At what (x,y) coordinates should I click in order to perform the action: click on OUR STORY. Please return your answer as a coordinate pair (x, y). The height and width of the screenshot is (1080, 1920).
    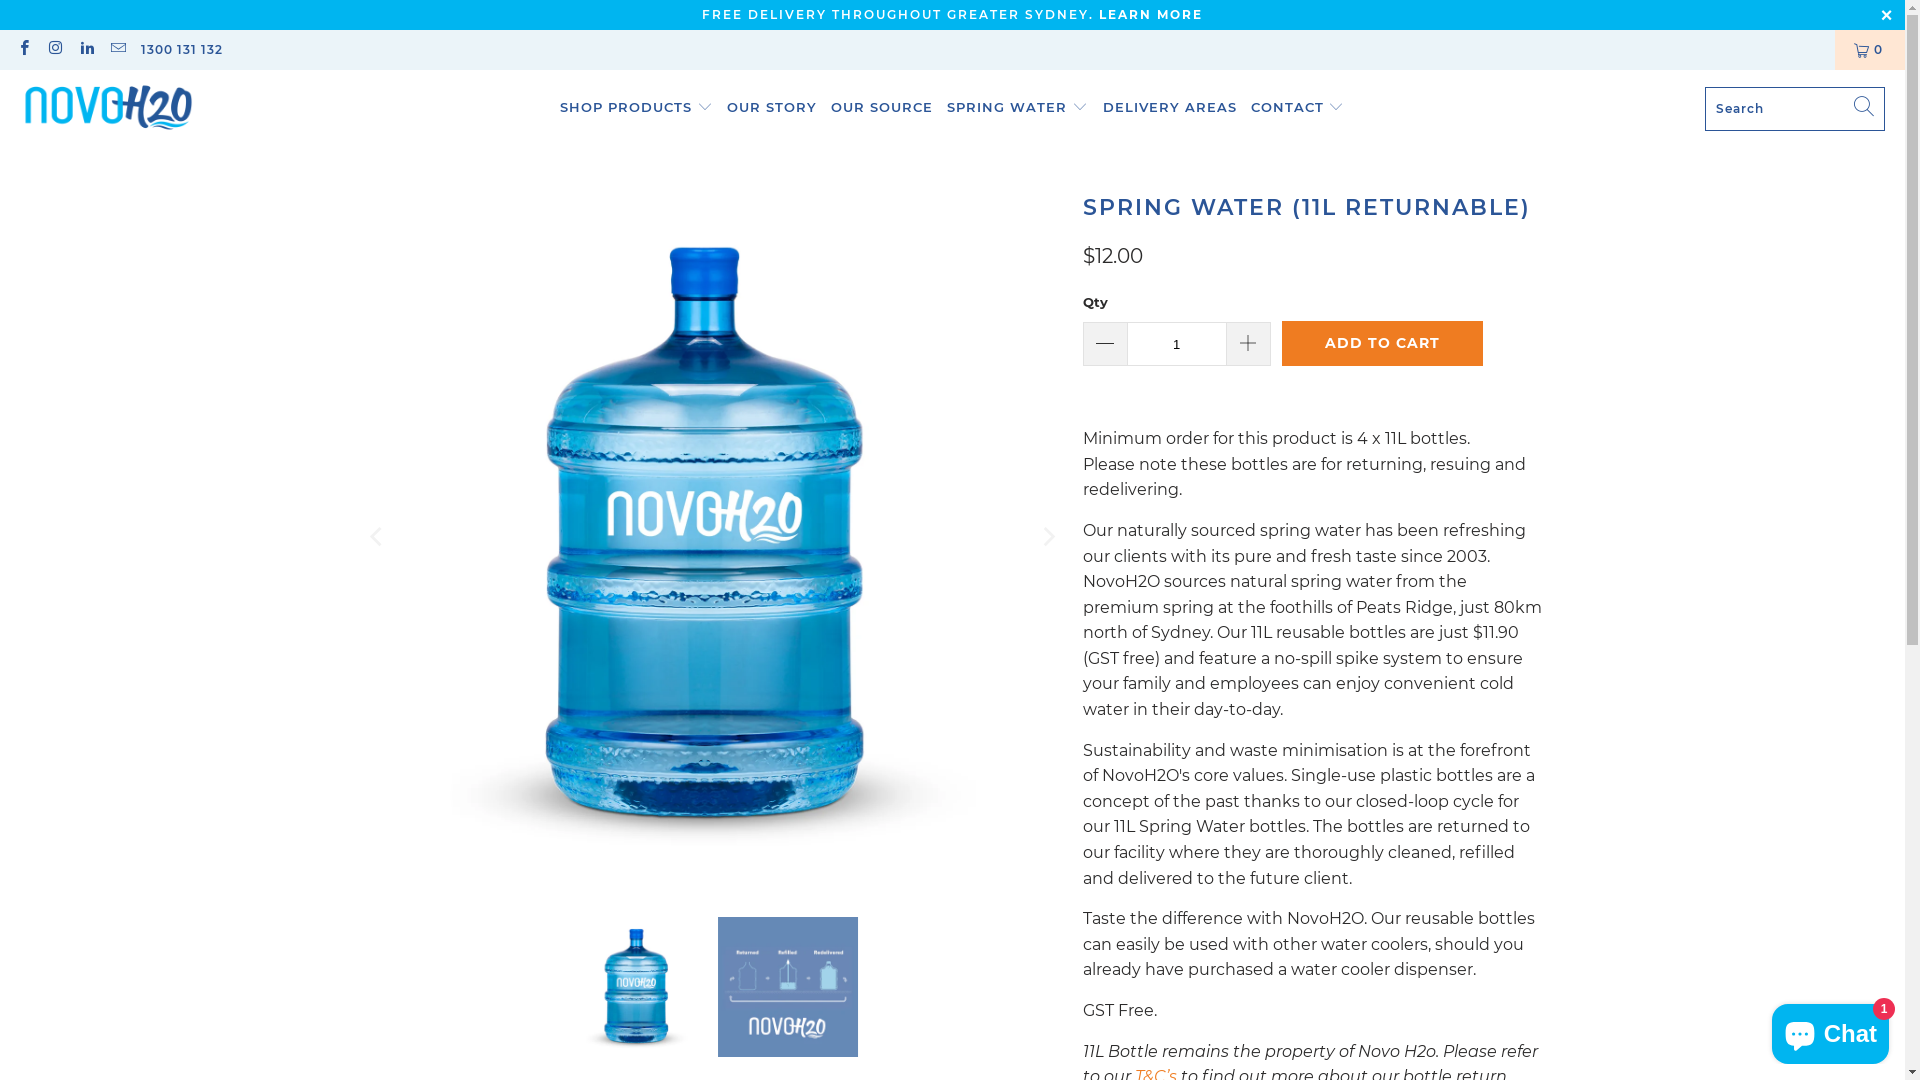
    Looking at the image, I should click on (772, 108).